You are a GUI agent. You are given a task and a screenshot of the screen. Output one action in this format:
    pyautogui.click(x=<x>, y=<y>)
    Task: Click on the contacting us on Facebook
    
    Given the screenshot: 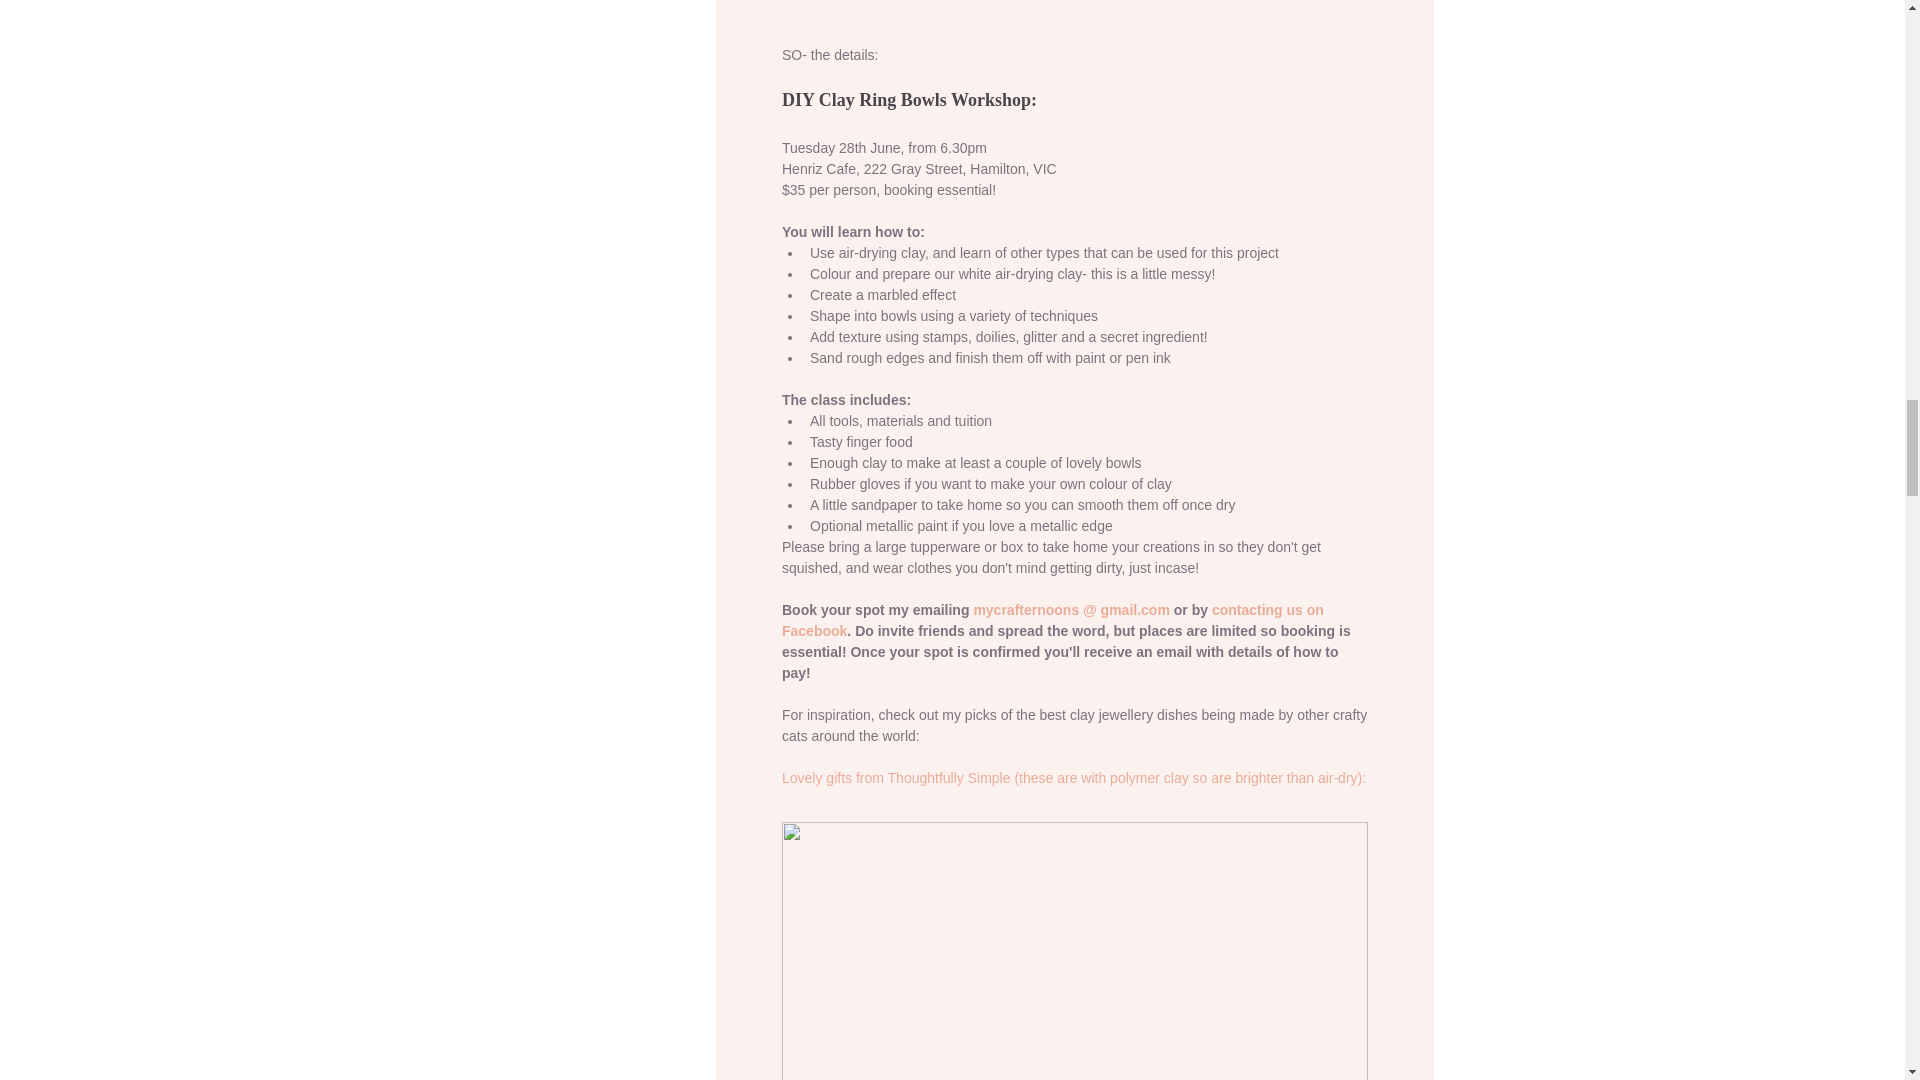 What is the action you would take?
    pyautogui.click(x=1054, y=620)
    